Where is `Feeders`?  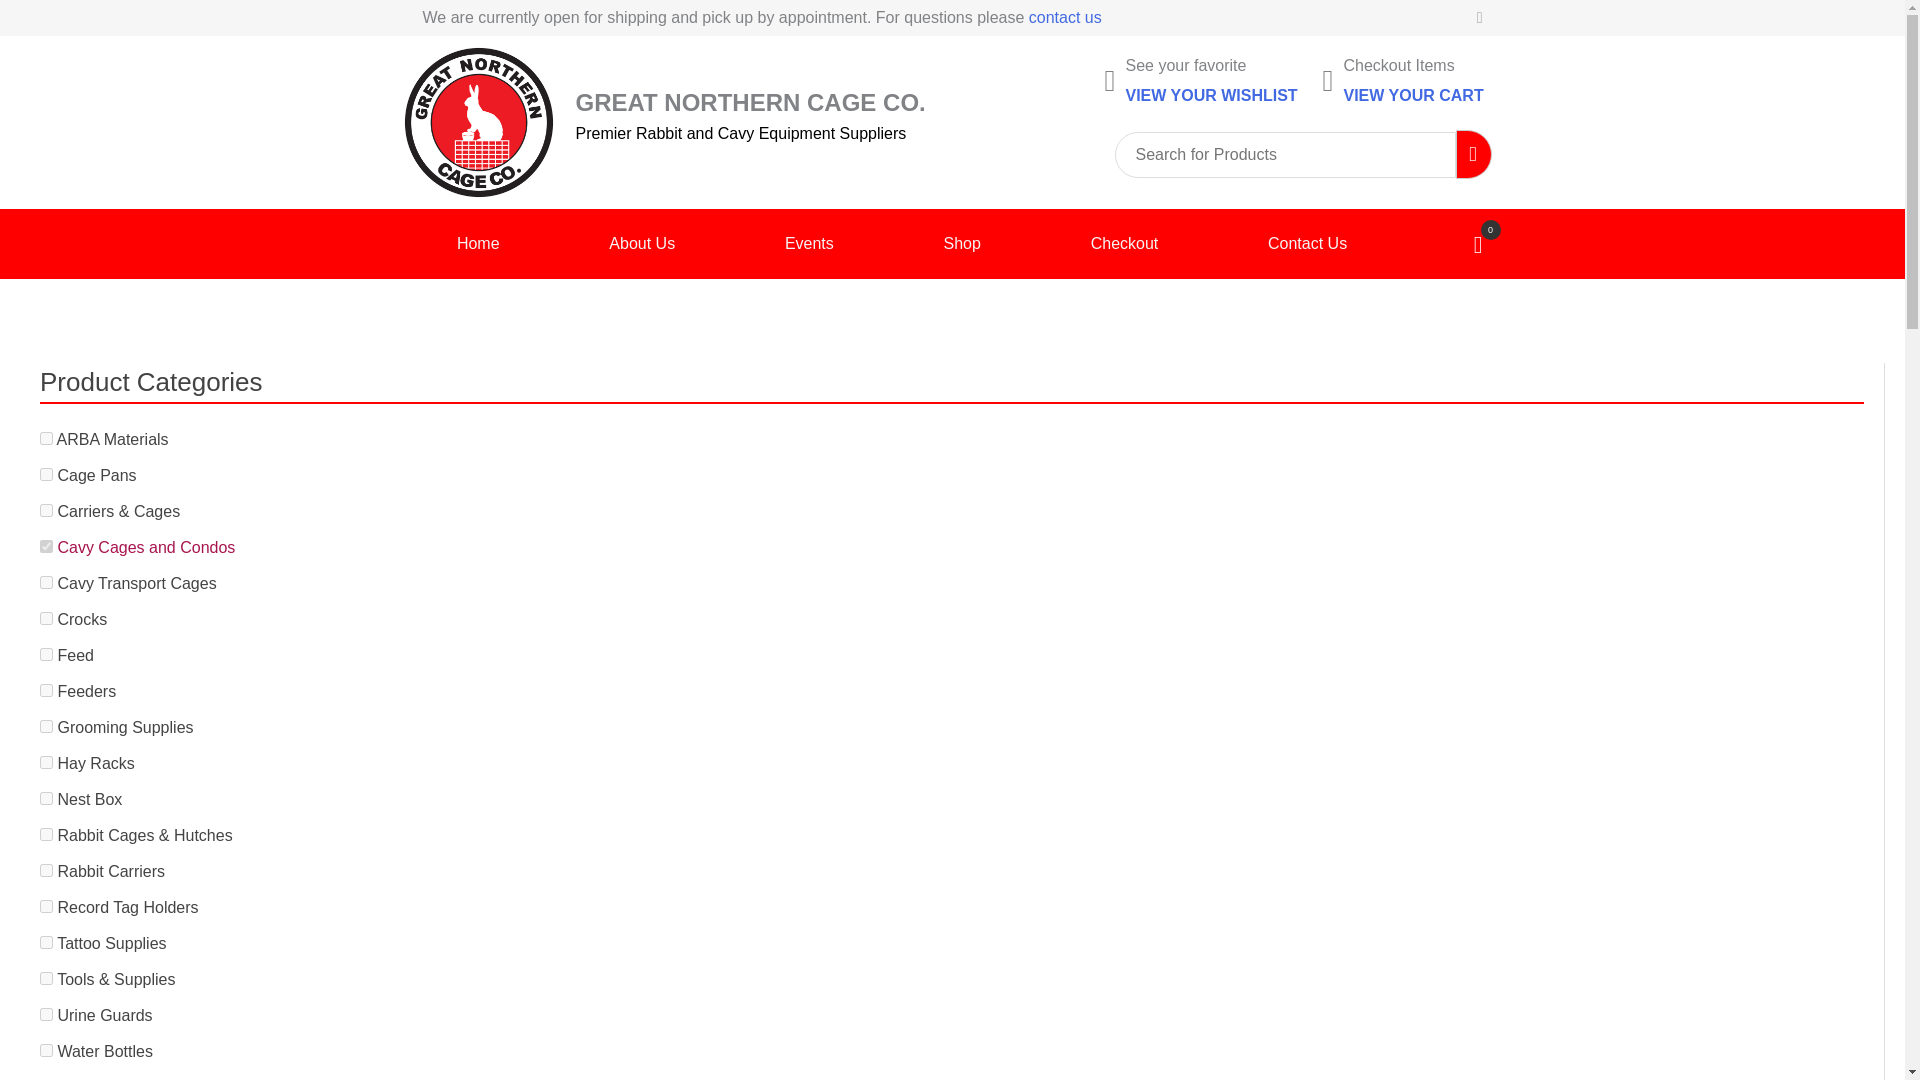 Feeders is located at coordinates (86, 690).